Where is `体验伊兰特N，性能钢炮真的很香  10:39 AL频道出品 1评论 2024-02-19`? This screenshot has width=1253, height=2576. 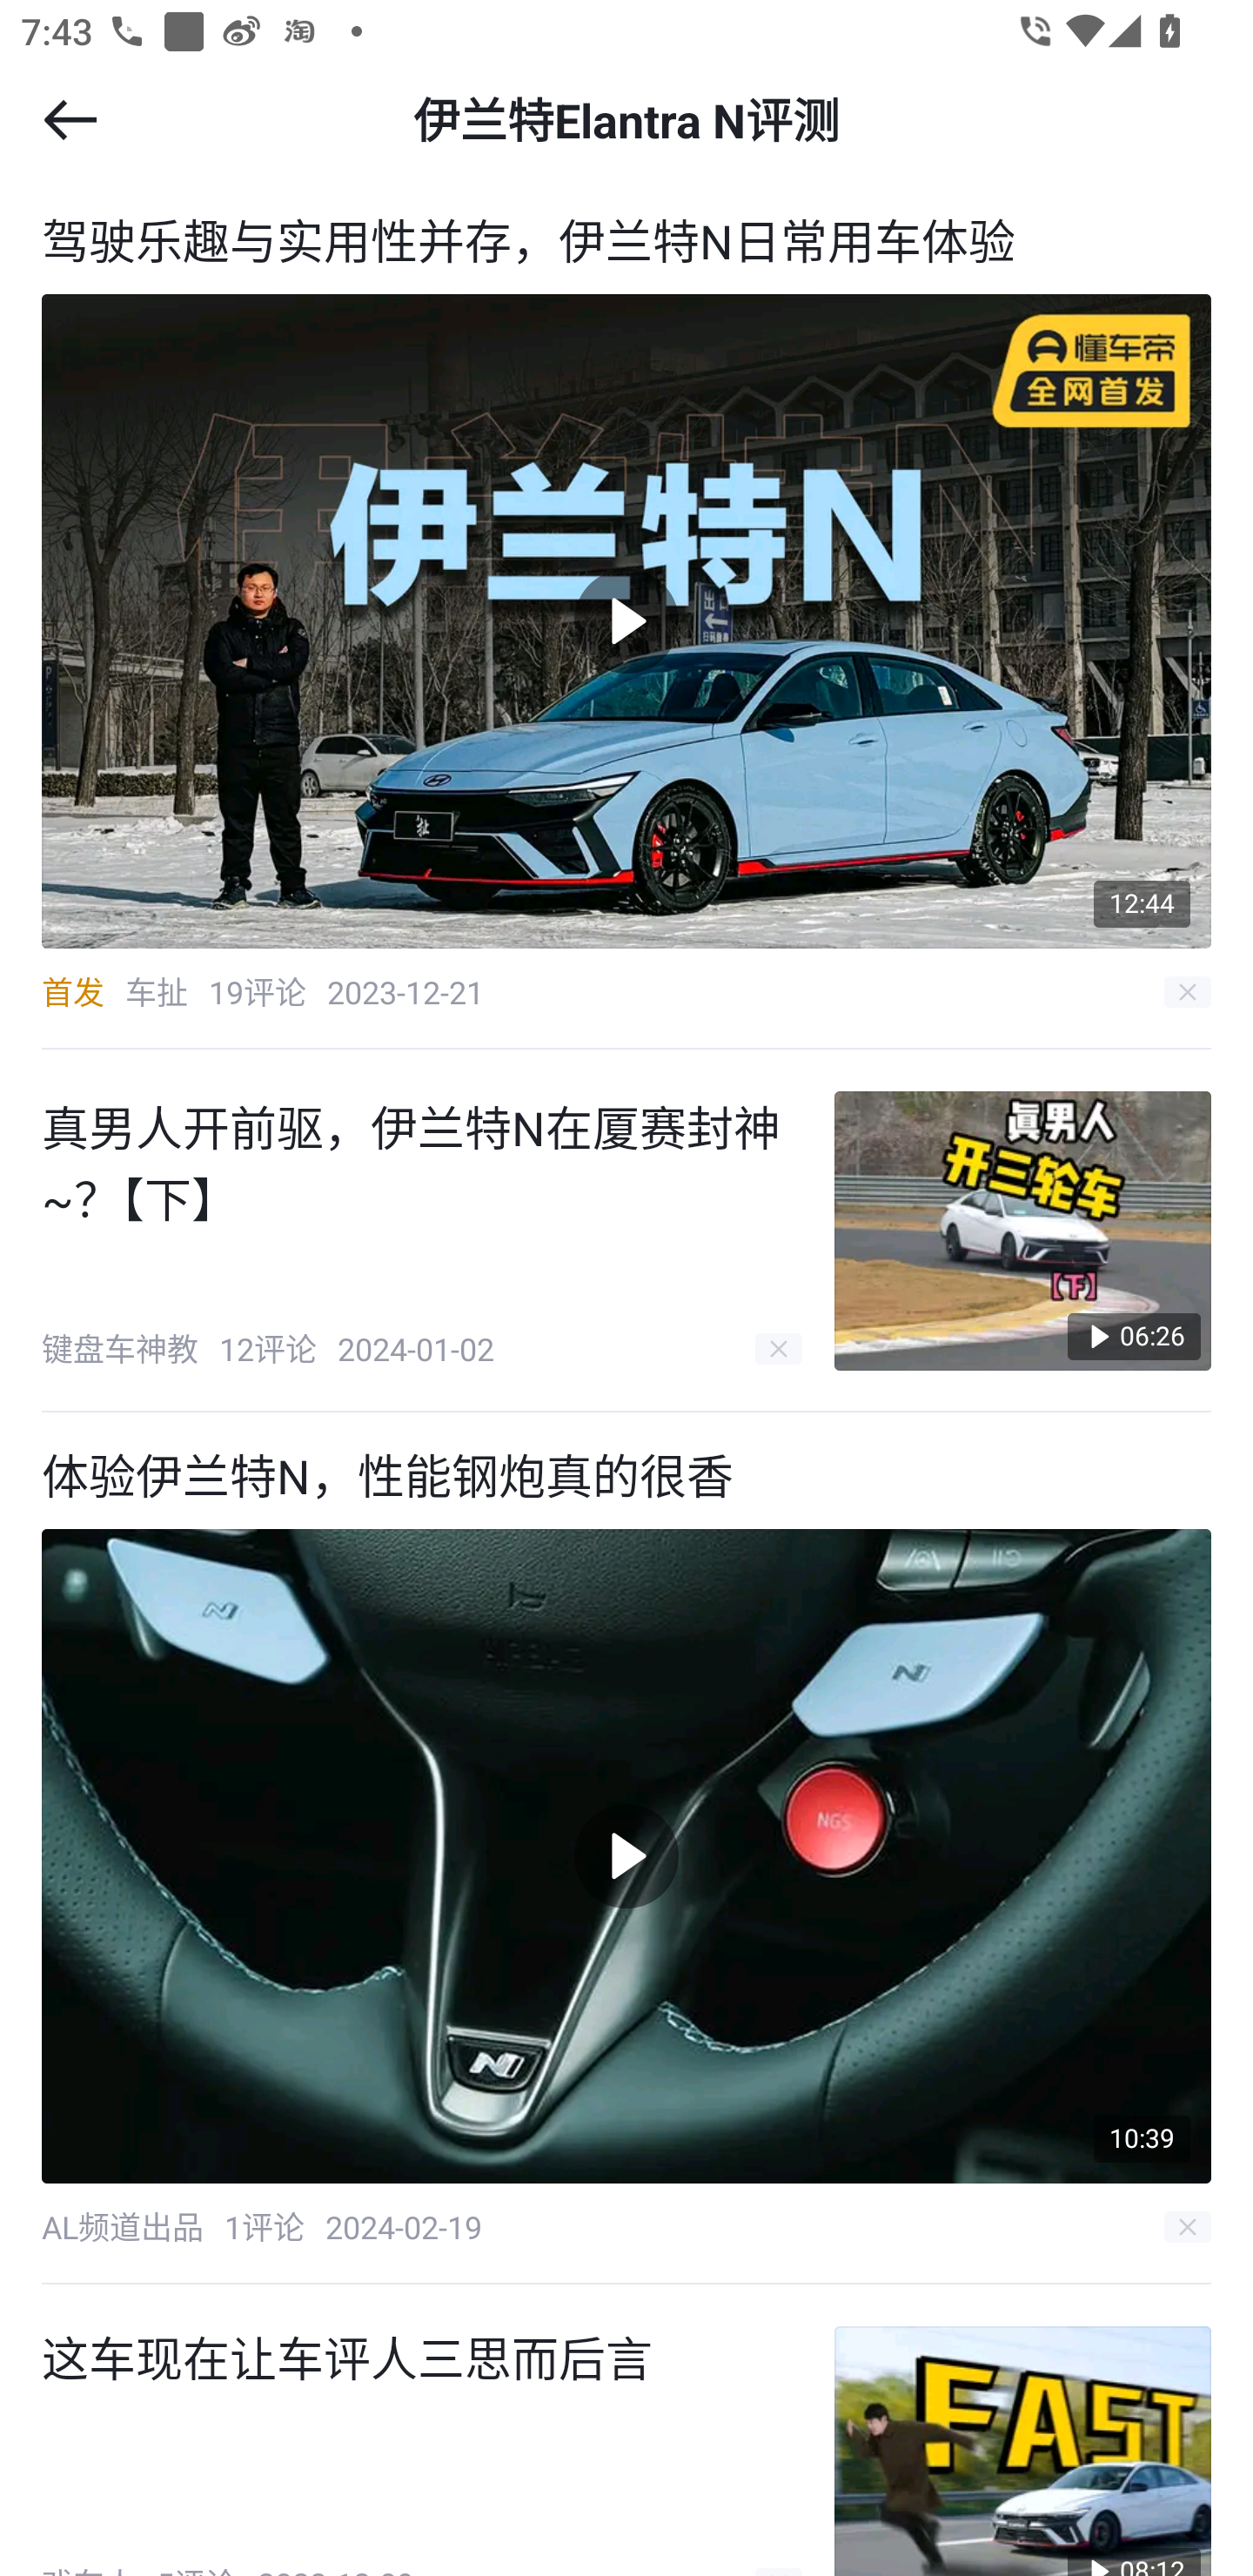 体验伊兰特N，性能钢炮真的很香  10:39 AL频道出品 1评论 2024-02-19 is located at coordinates (626, 1848).